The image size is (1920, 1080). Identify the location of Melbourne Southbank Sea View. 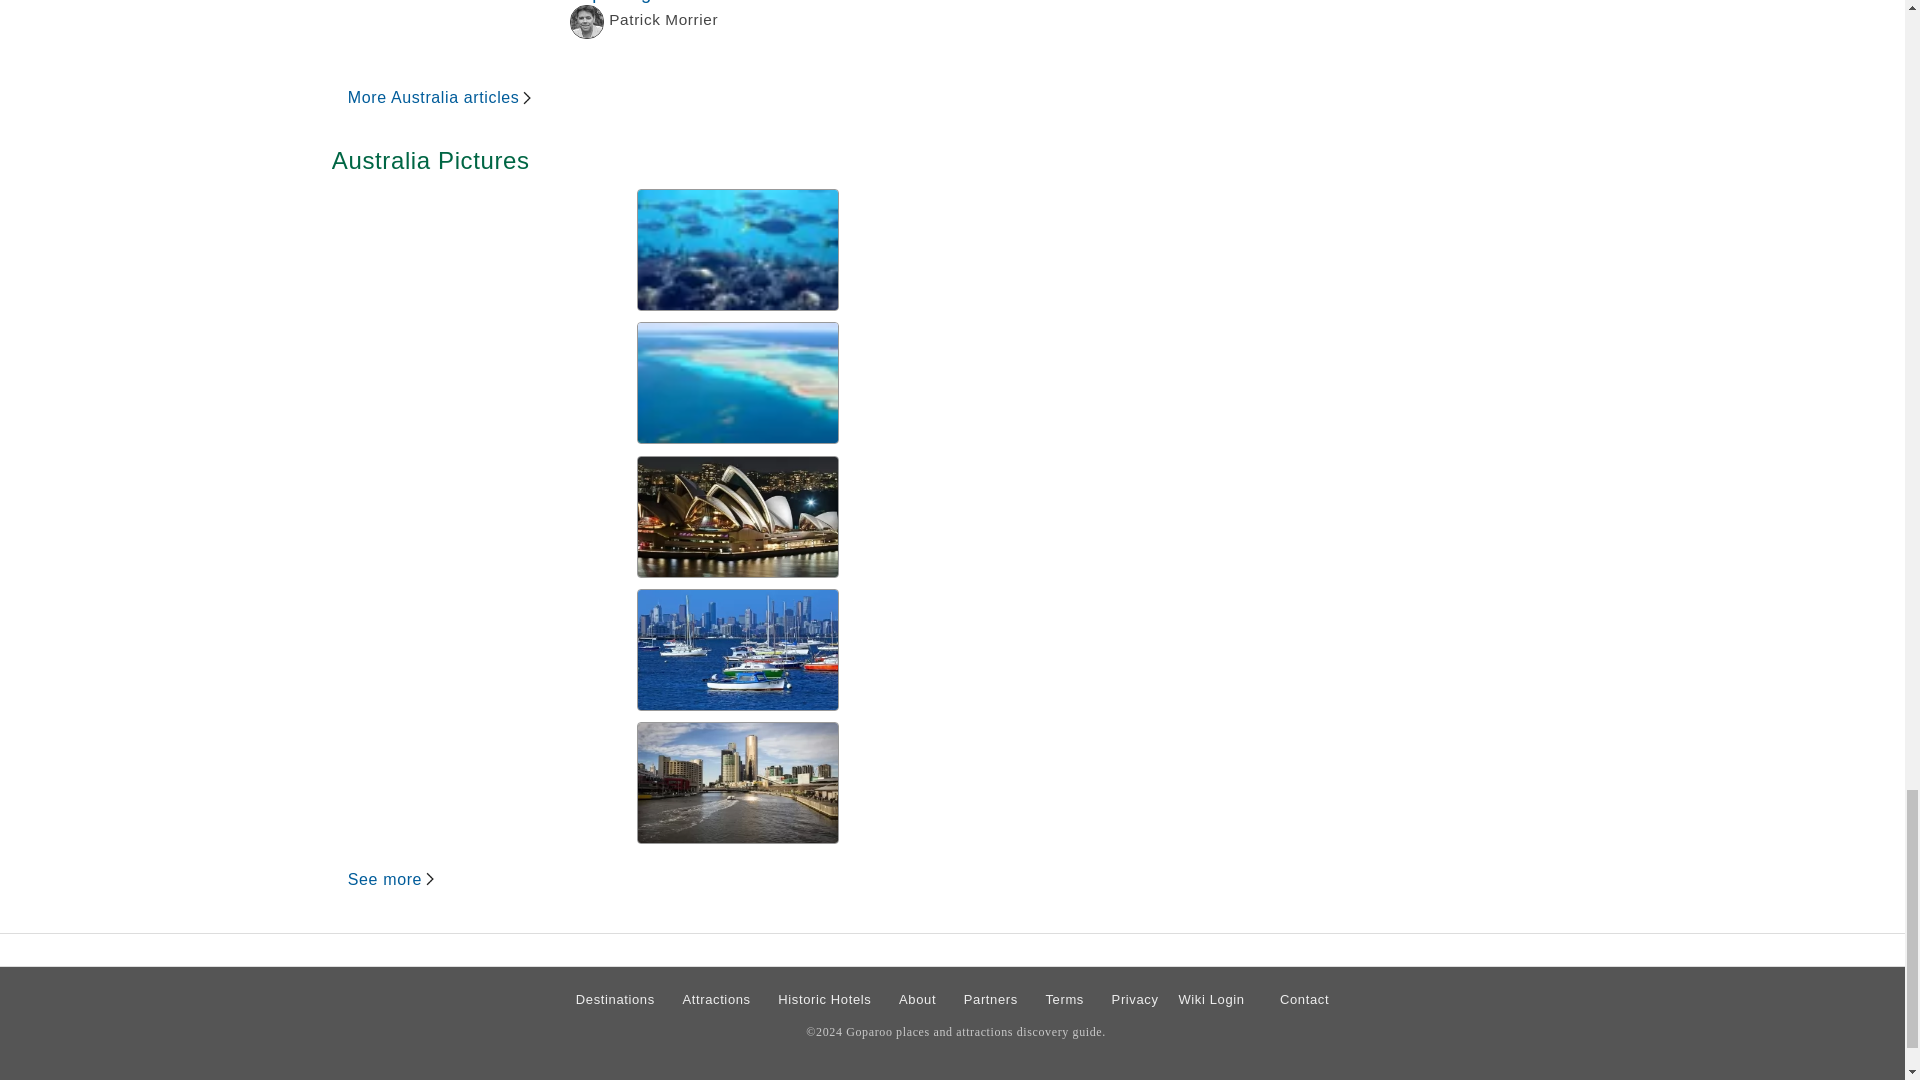
(738, 649).